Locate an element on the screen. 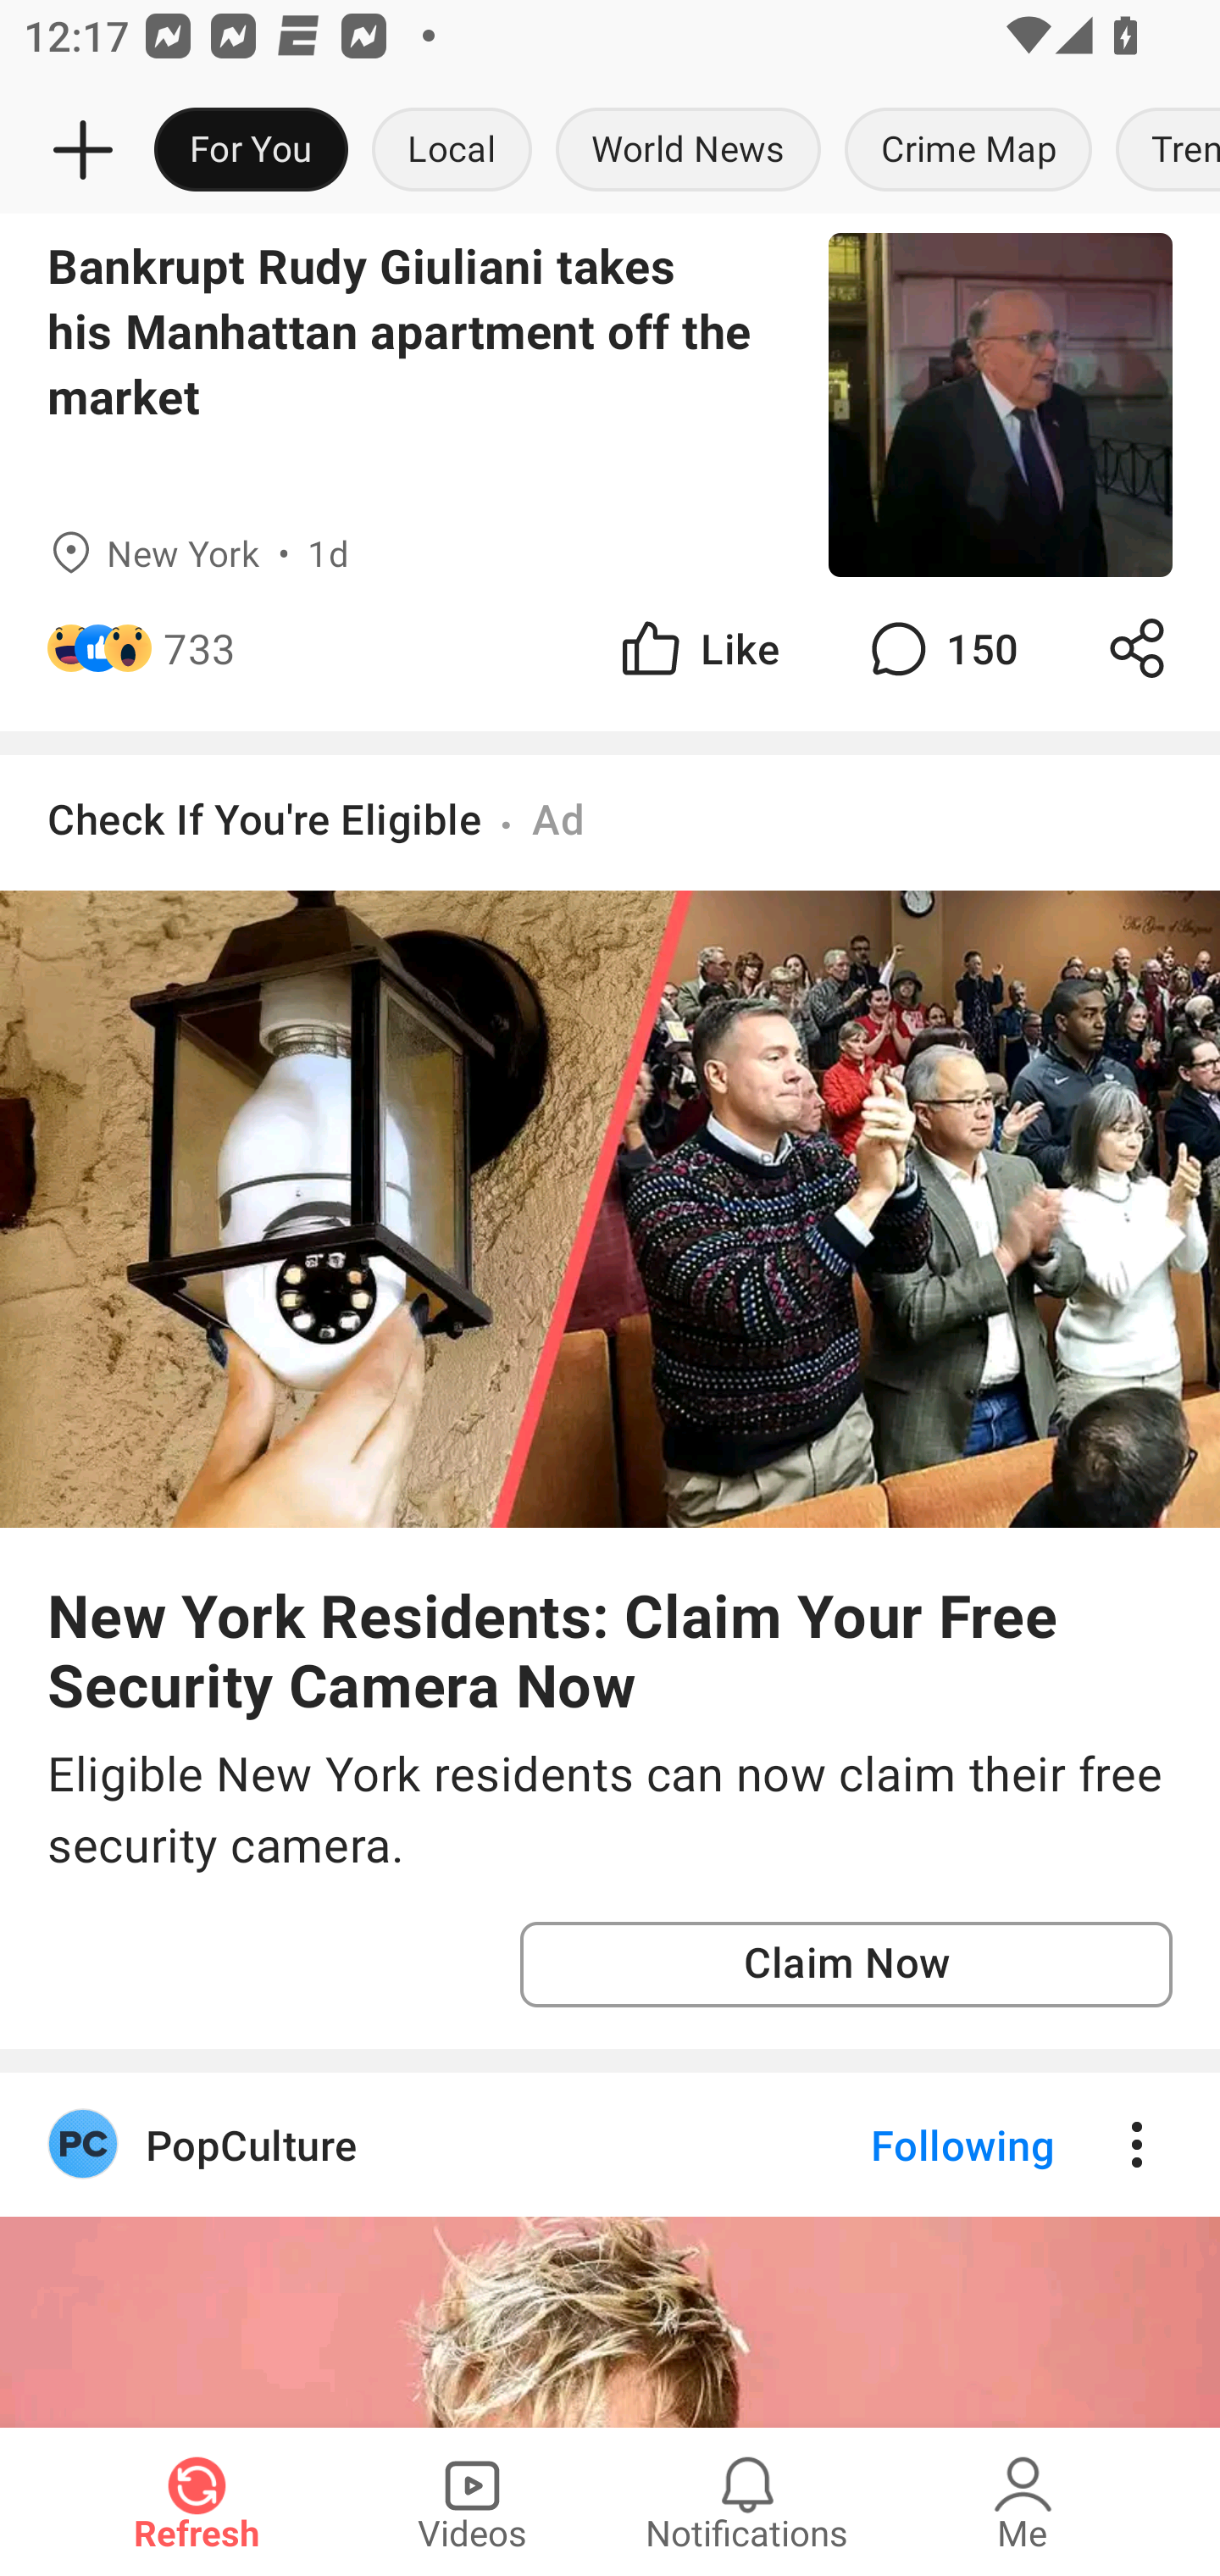 This screenshot has height=2576, width=1220. 150 is located at coordinates (940, 647).